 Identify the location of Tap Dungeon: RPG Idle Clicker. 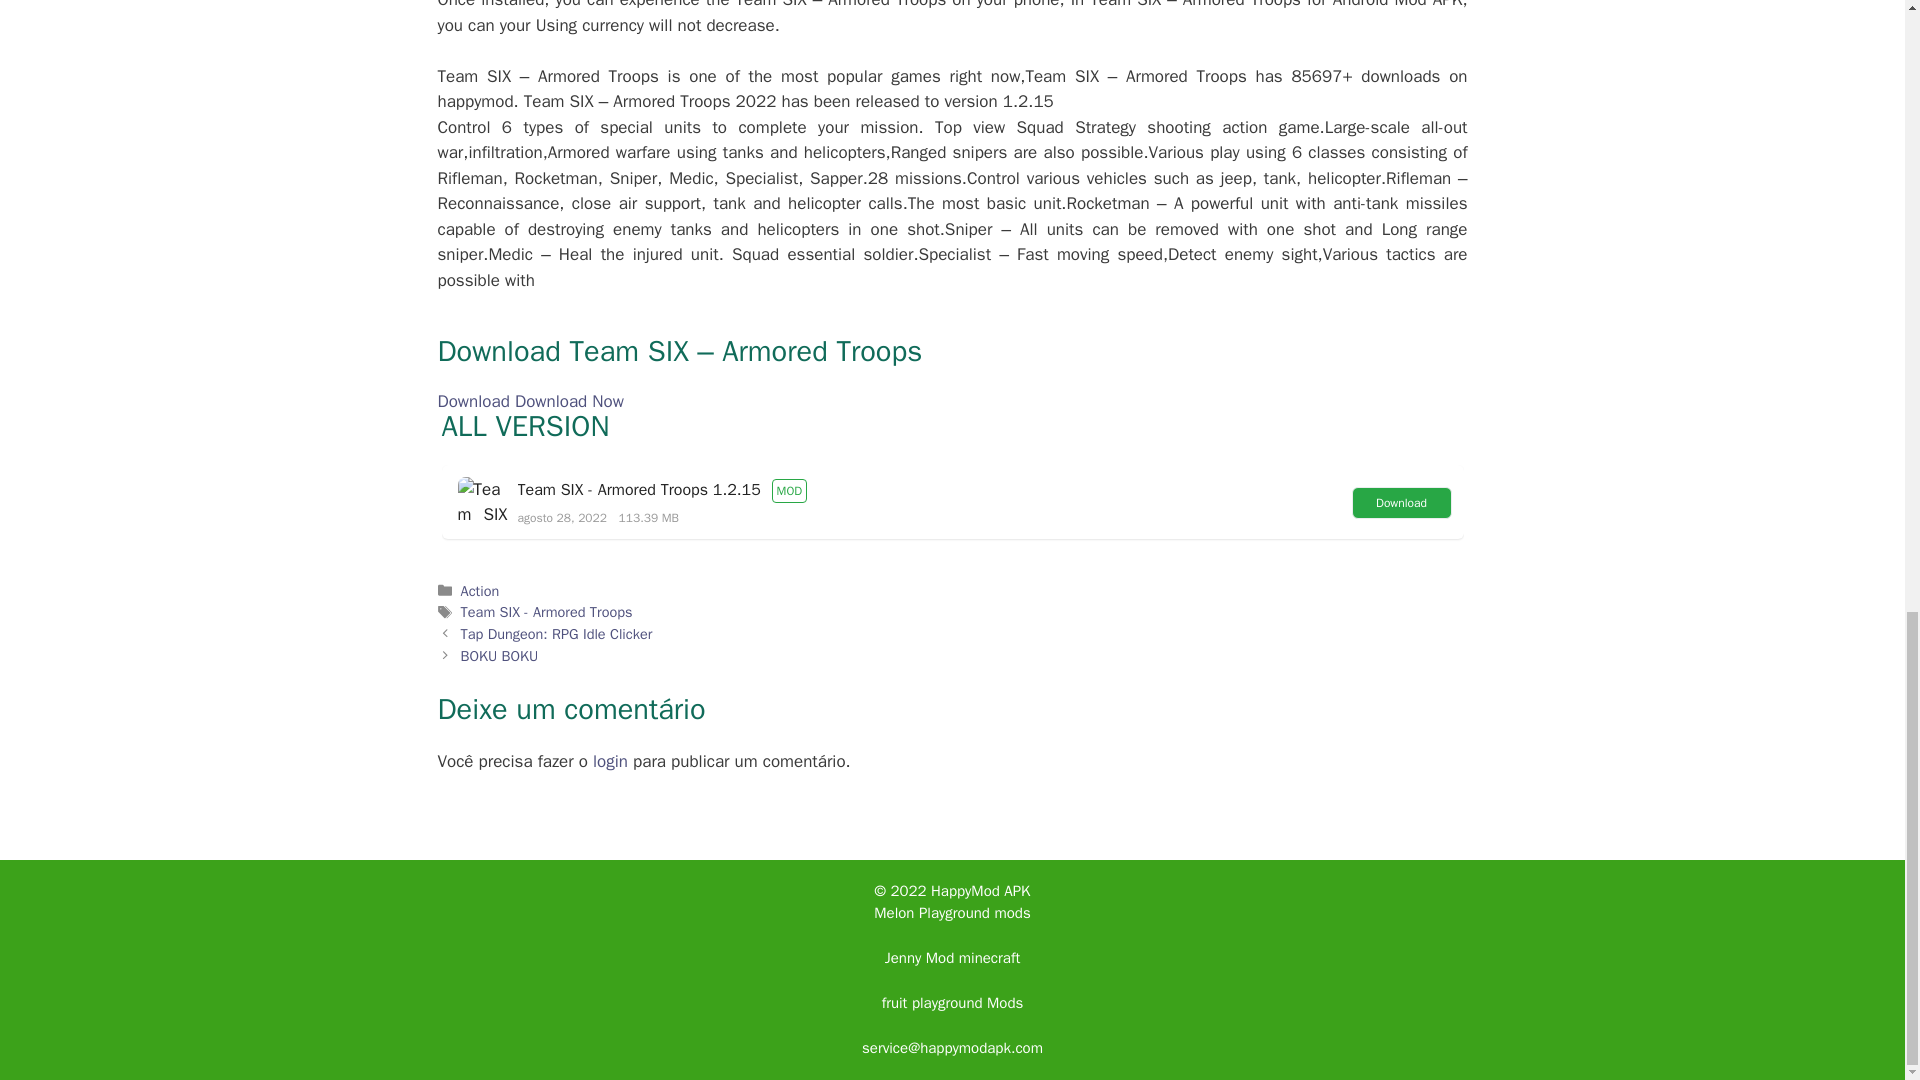
(556, 634).